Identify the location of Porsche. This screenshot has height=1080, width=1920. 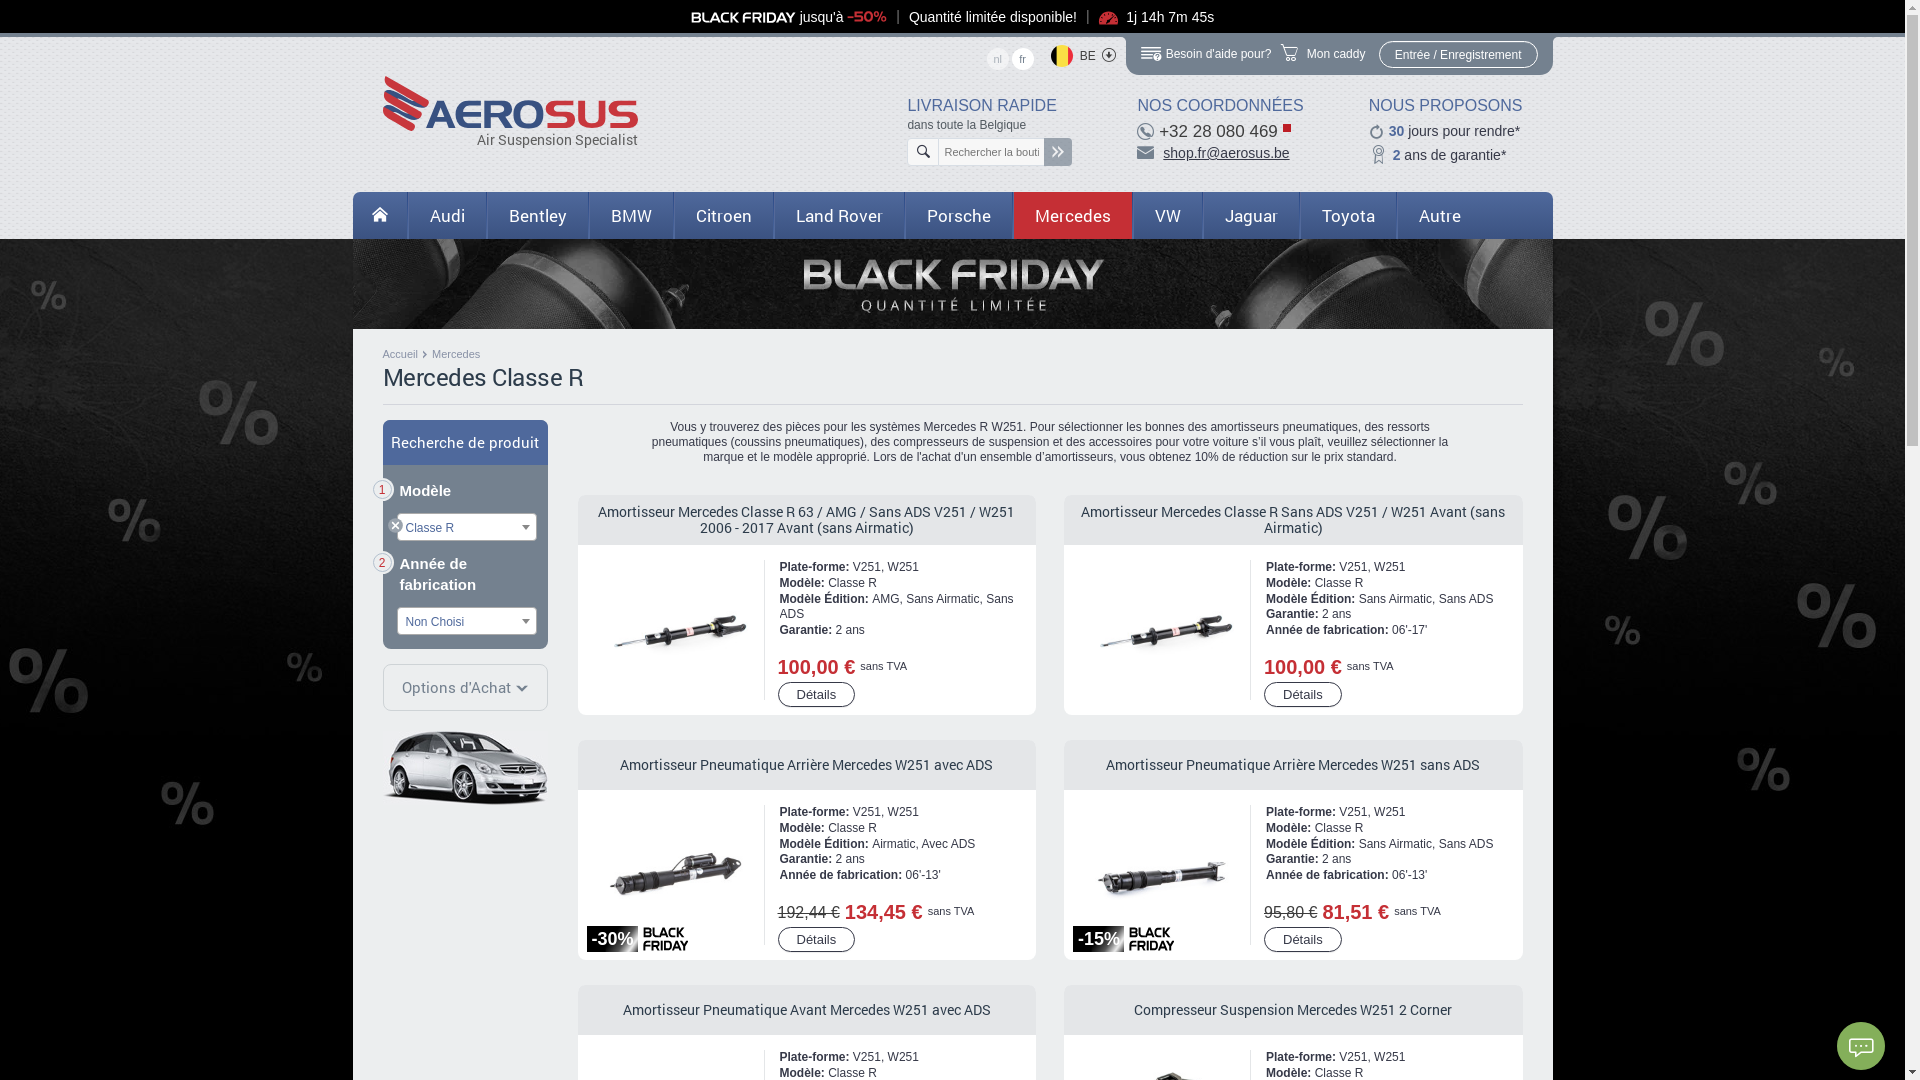
(958, 216).